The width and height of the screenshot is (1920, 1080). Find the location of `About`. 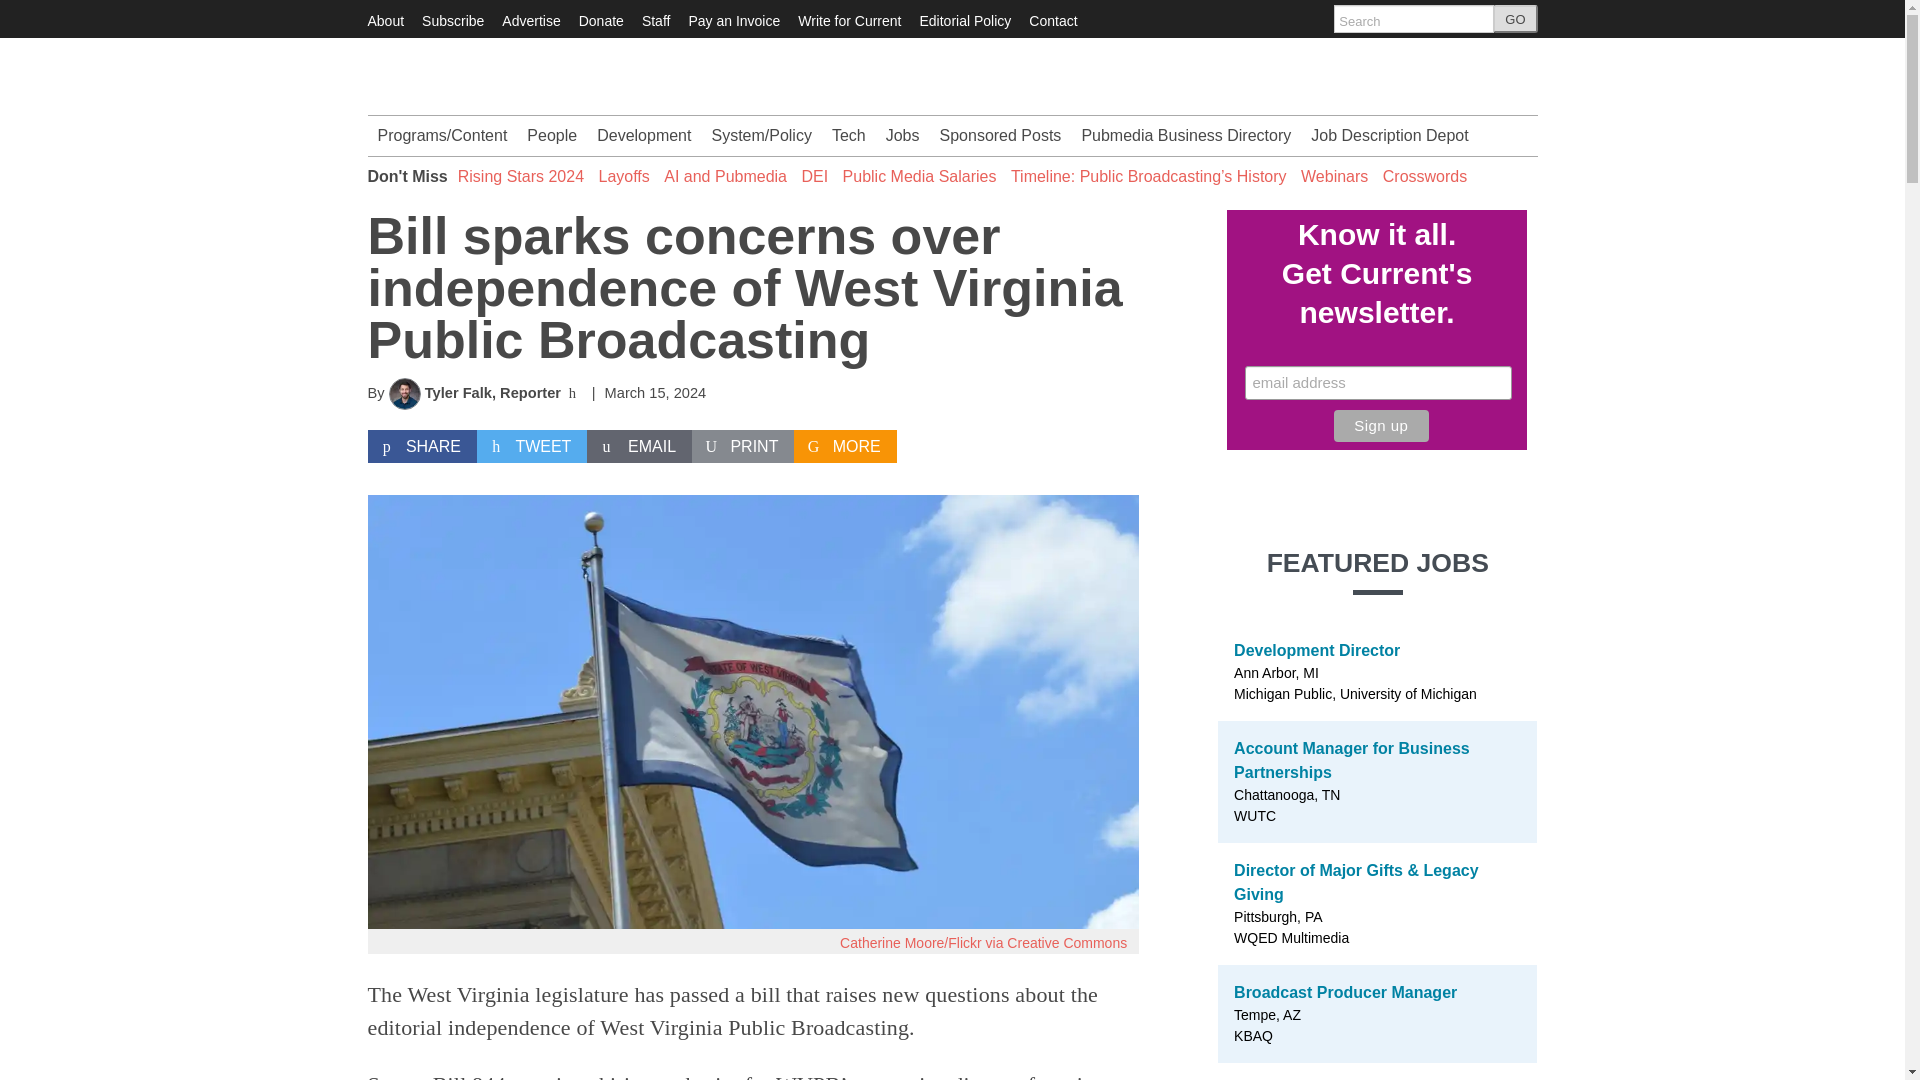

About is located at coordinates (386, 20).